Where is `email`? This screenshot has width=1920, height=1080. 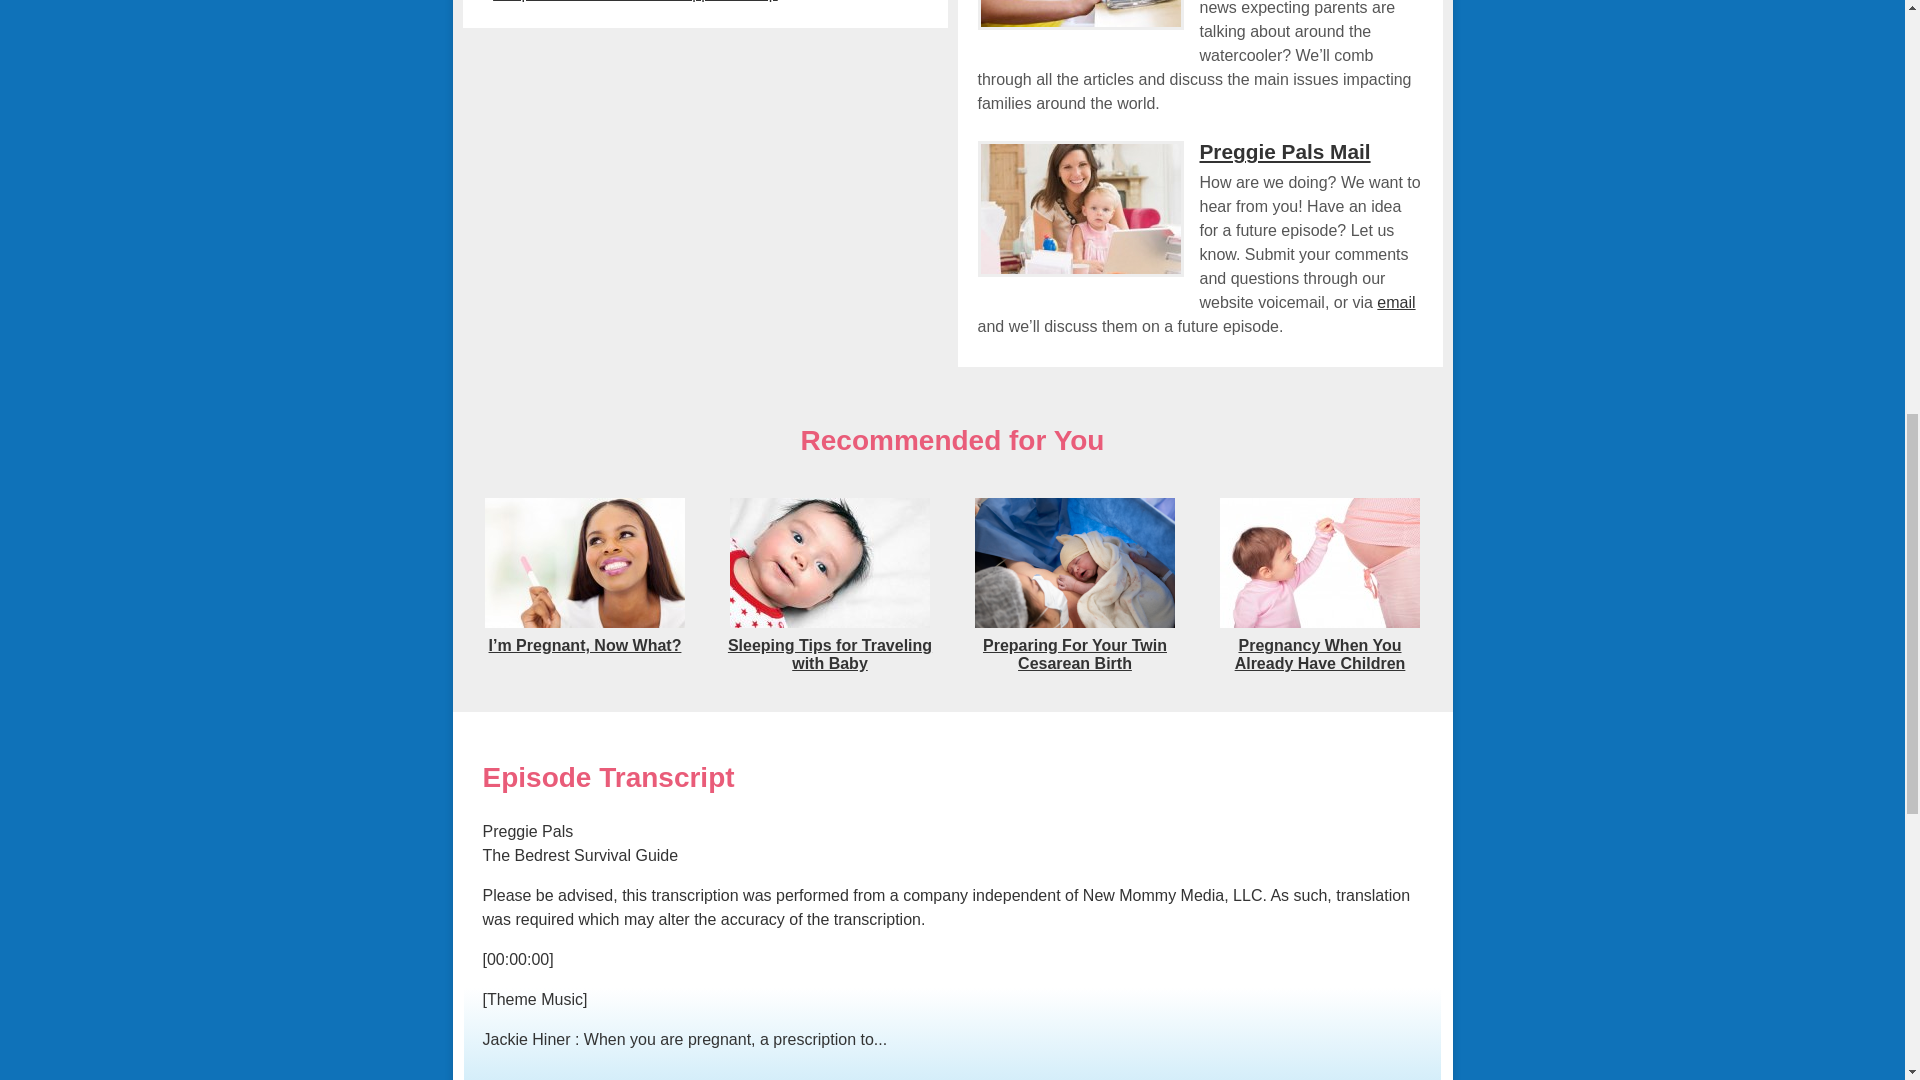
email is located at coordinates (1396, 302).